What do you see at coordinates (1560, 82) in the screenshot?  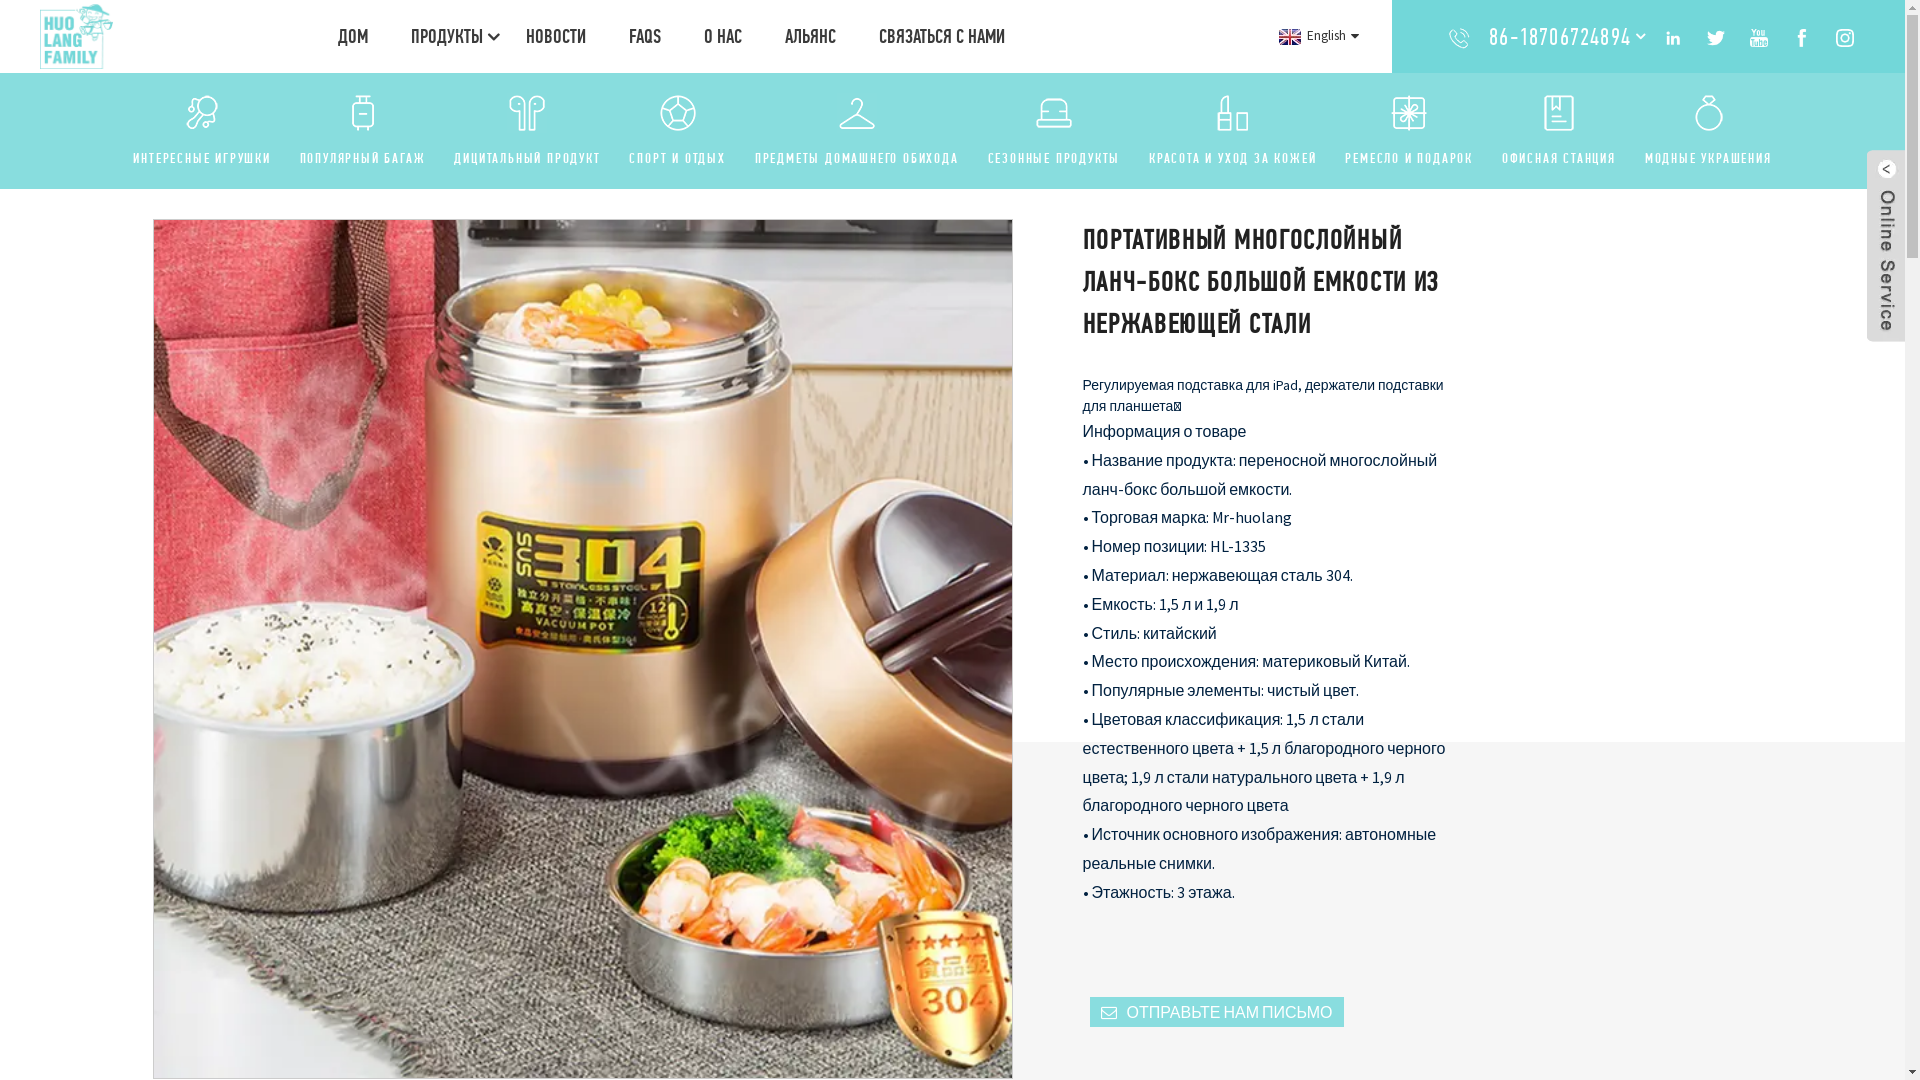 I see `86-19858928898` at bounding box center [1560, 82].